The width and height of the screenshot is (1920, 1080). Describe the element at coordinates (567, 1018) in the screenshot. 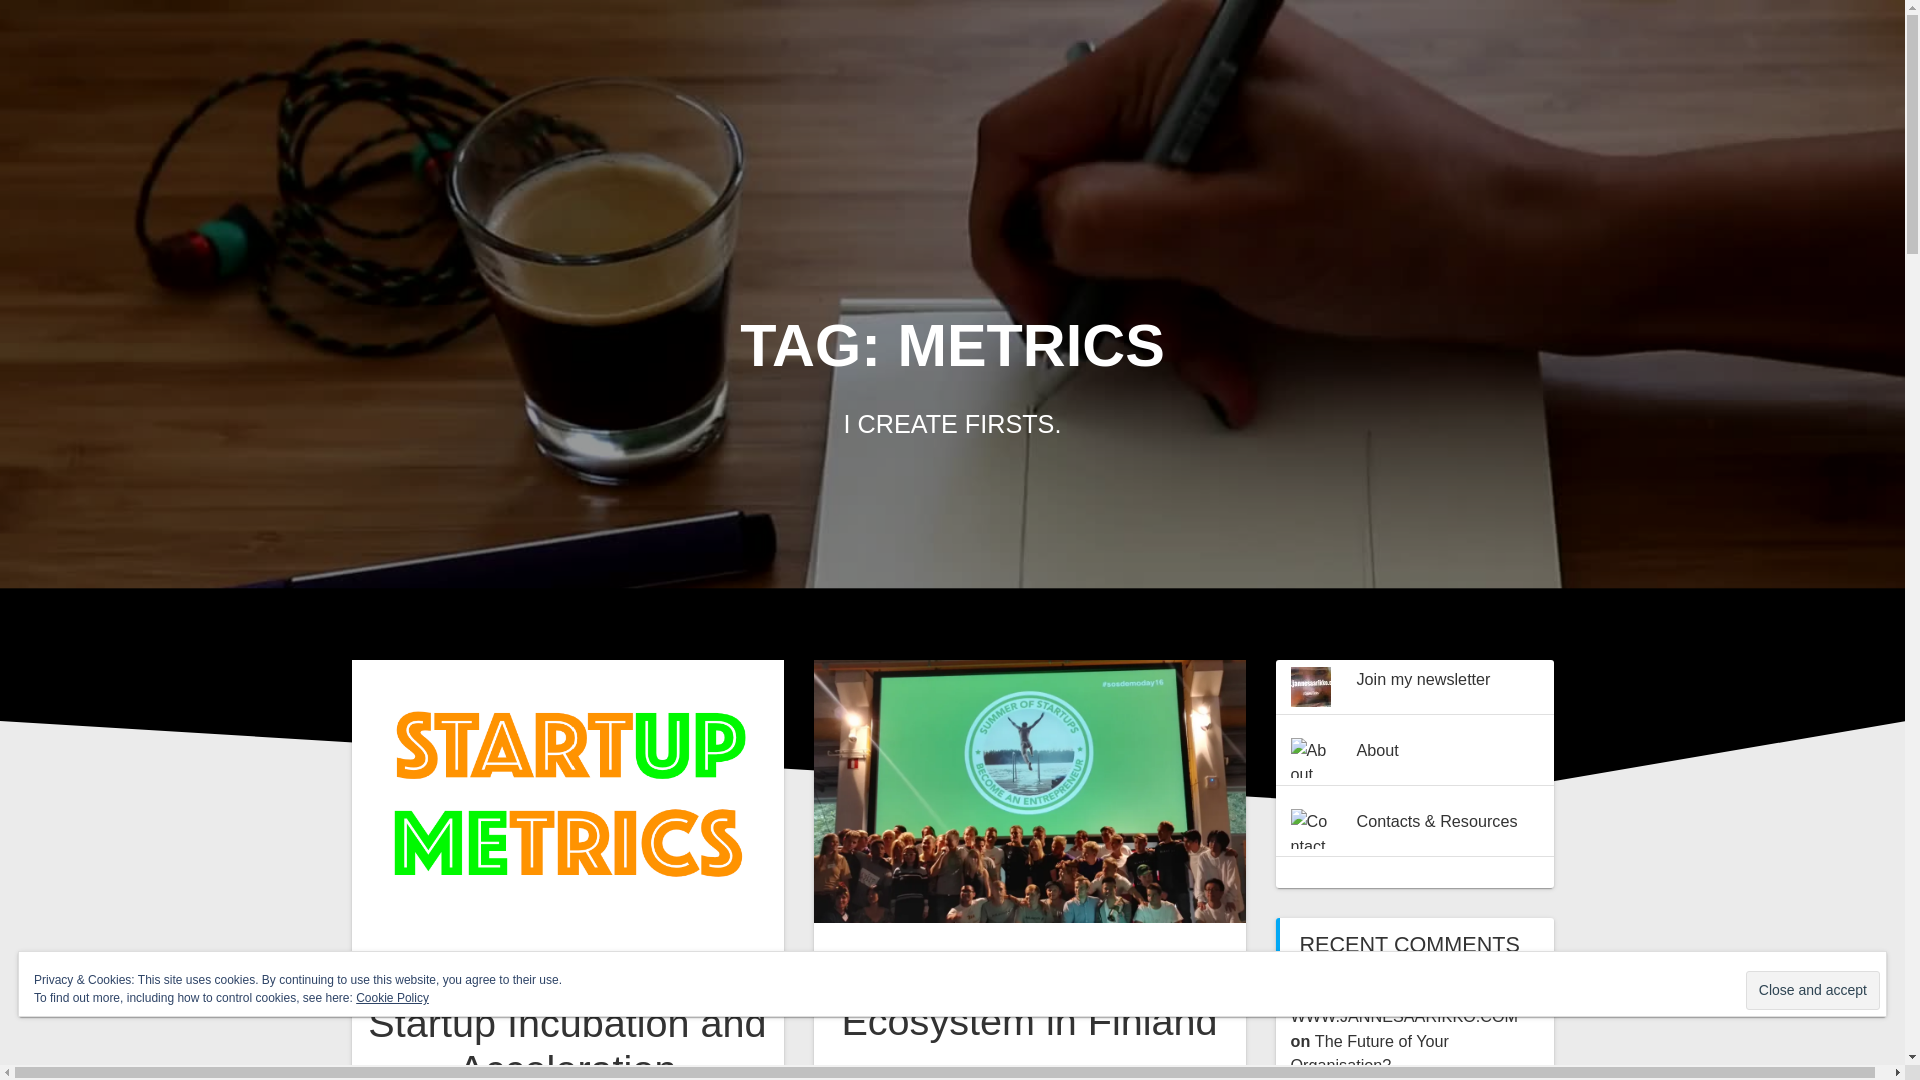

I see `Building Metrics for Startup Incubation and Acceleration` at that location.